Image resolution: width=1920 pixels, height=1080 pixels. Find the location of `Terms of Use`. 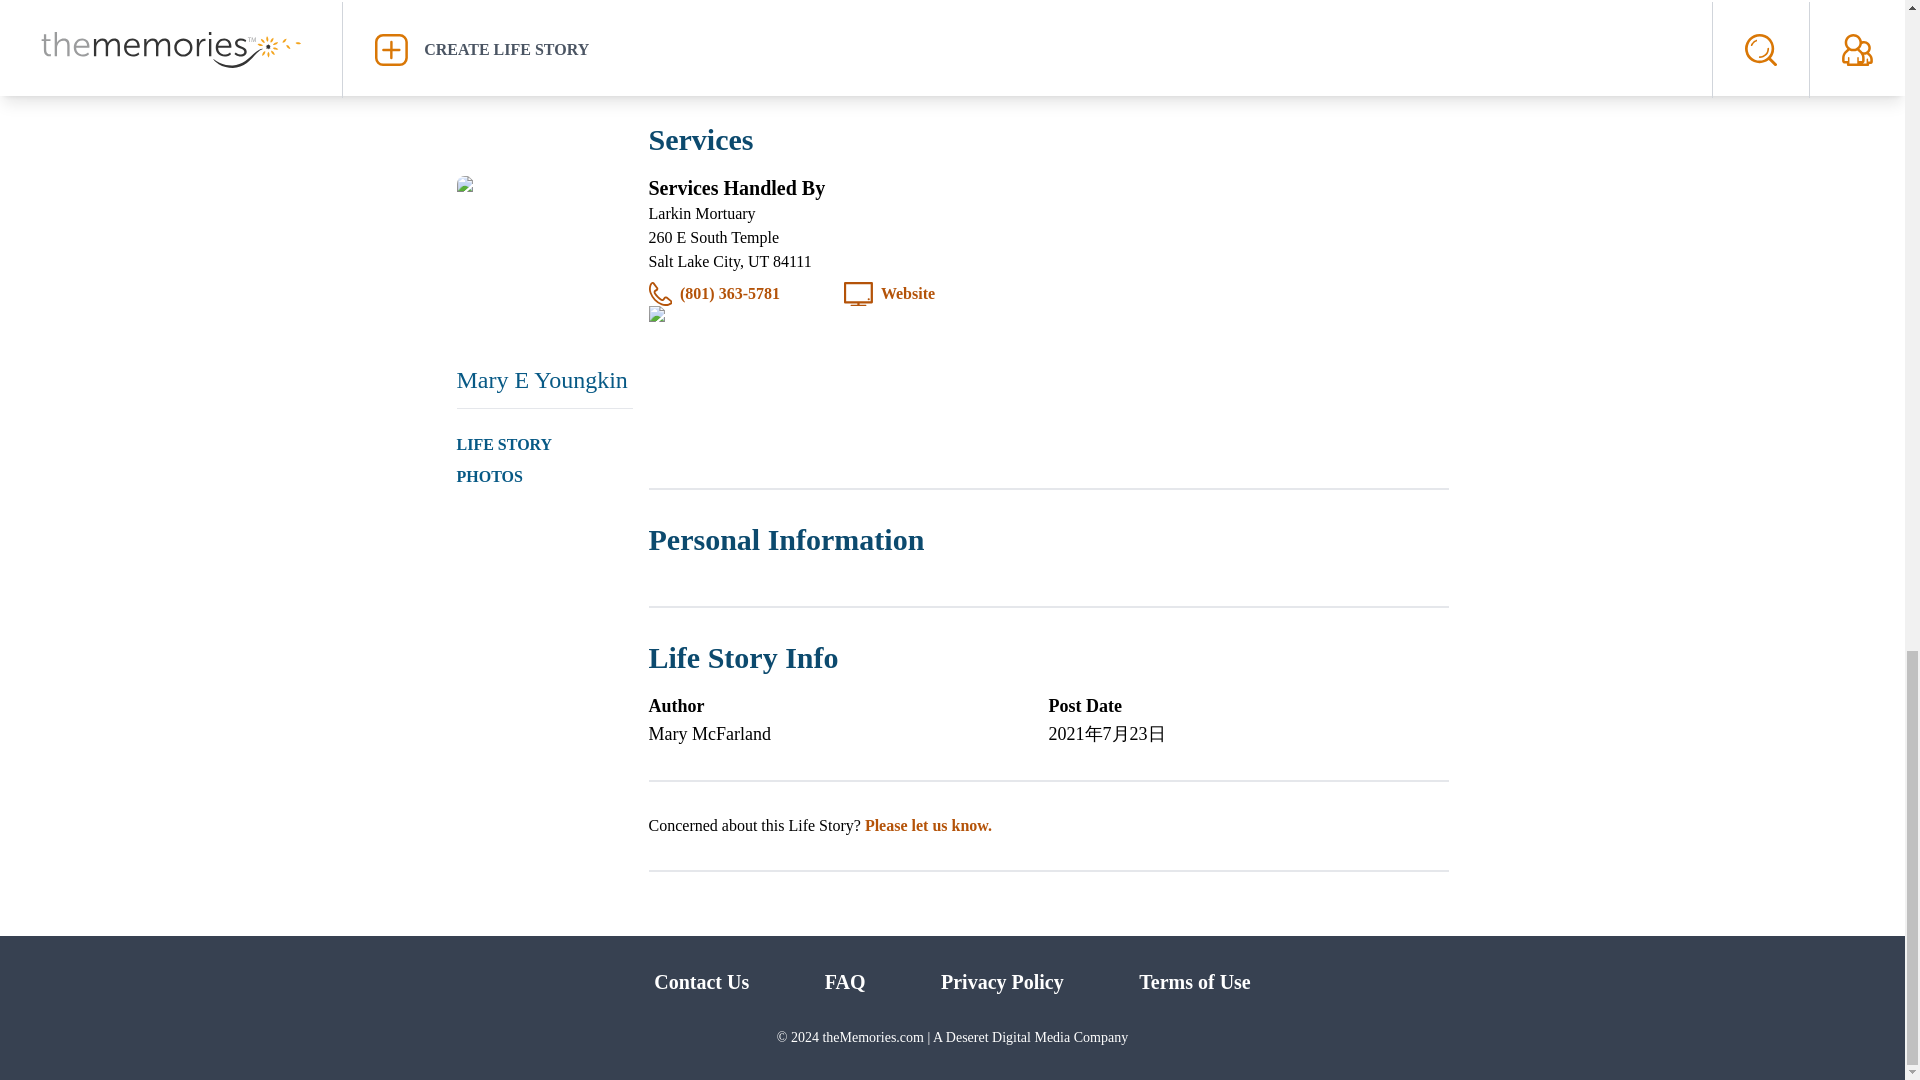

Terms of Use is located at coordinates (1194, 981).